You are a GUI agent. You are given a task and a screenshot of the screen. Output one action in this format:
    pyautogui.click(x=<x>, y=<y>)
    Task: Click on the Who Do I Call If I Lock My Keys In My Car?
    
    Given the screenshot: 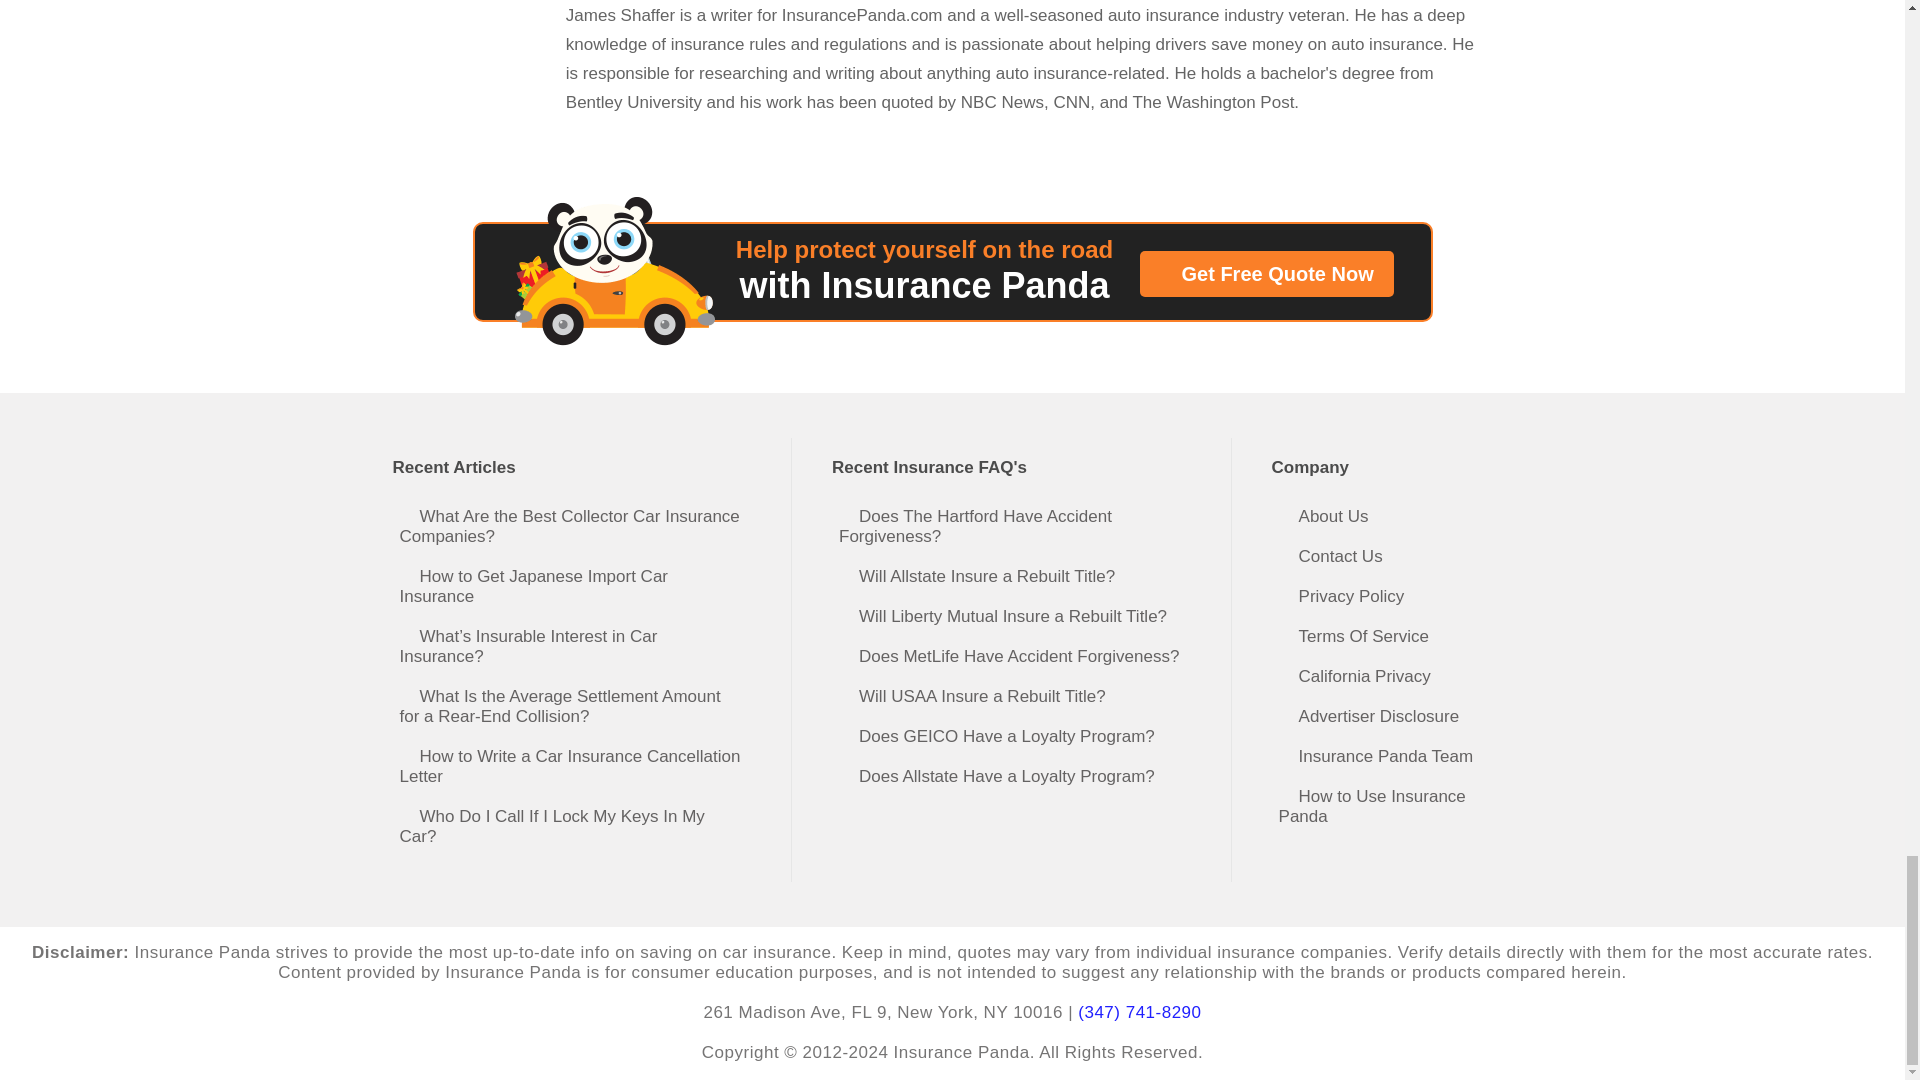 What is the action you would take?
    pyautogui.click(x=576, y=827)
    